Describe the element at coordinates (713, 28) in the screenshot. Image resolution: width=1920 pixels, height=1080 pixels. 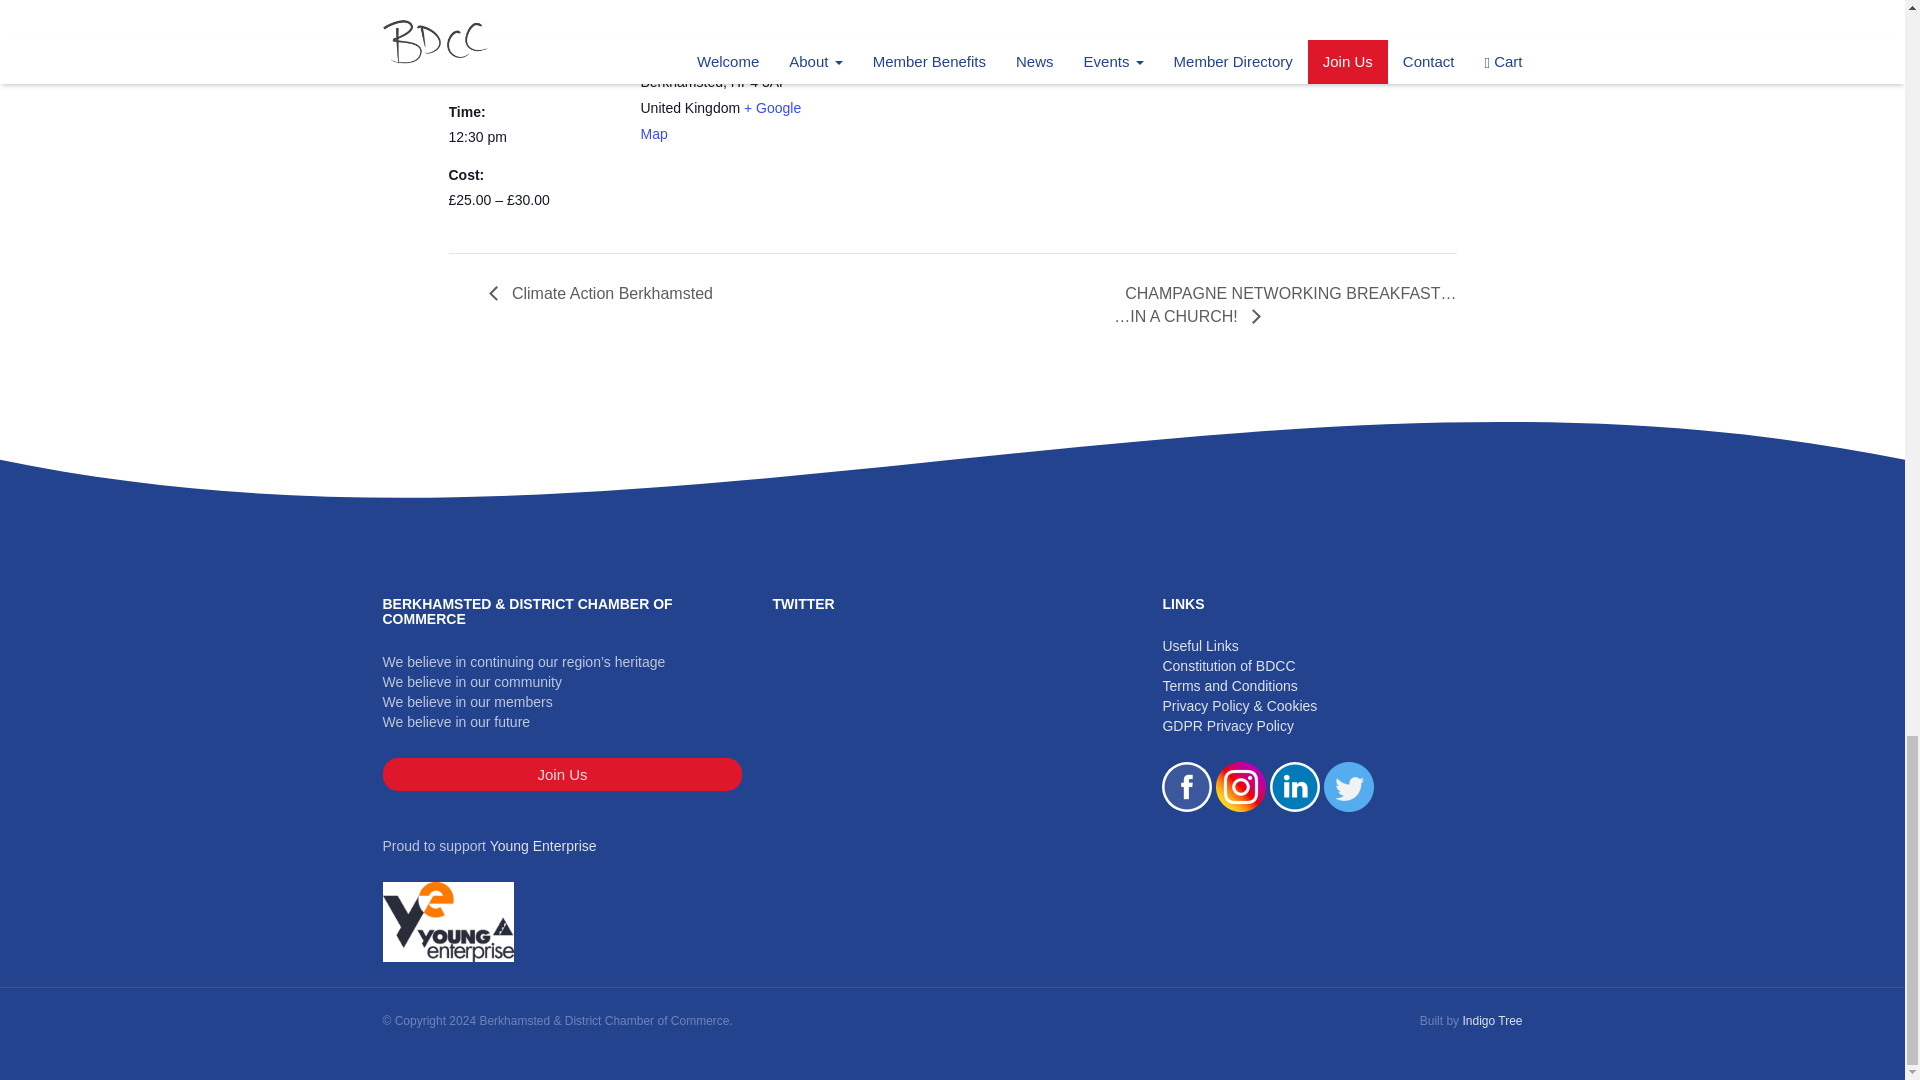
I see `Berkhamsted Town Hall` at that location.